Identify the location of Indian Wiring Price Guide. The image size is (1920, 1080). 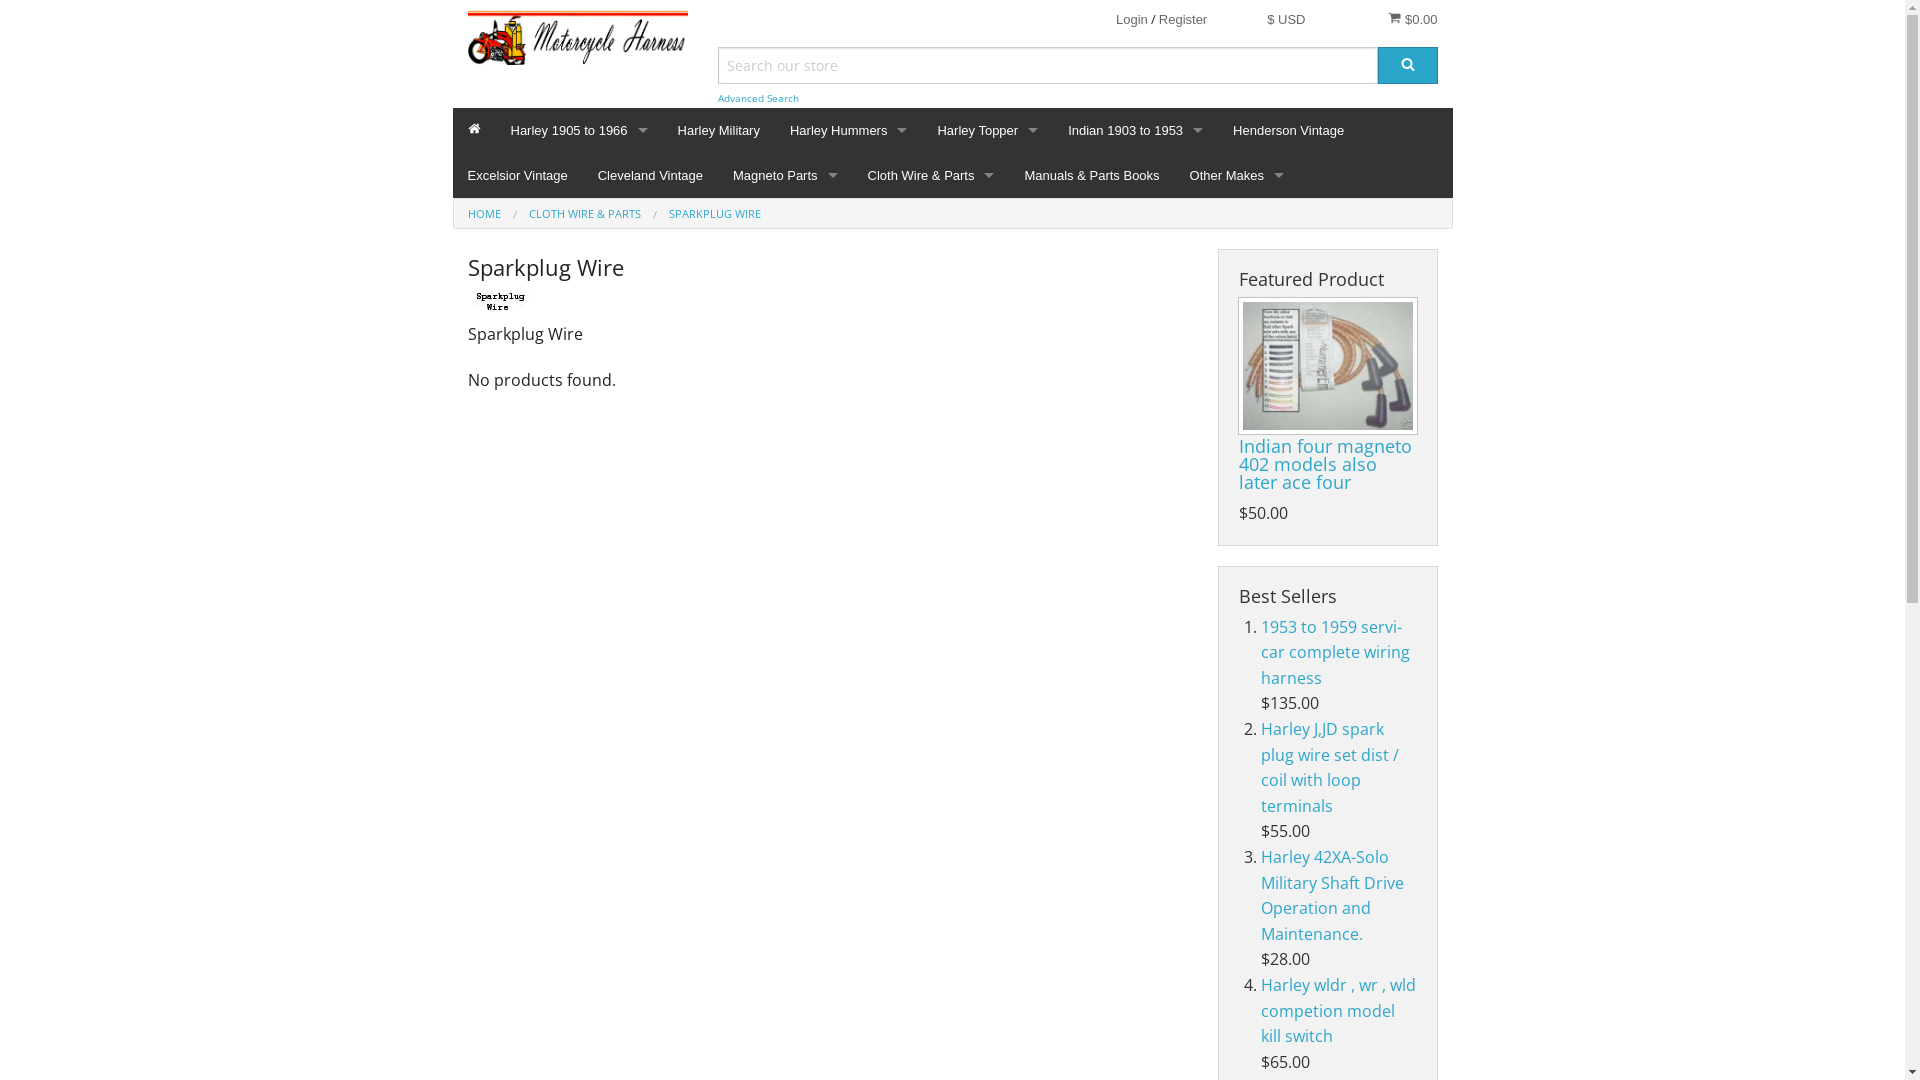
(1136, 200).